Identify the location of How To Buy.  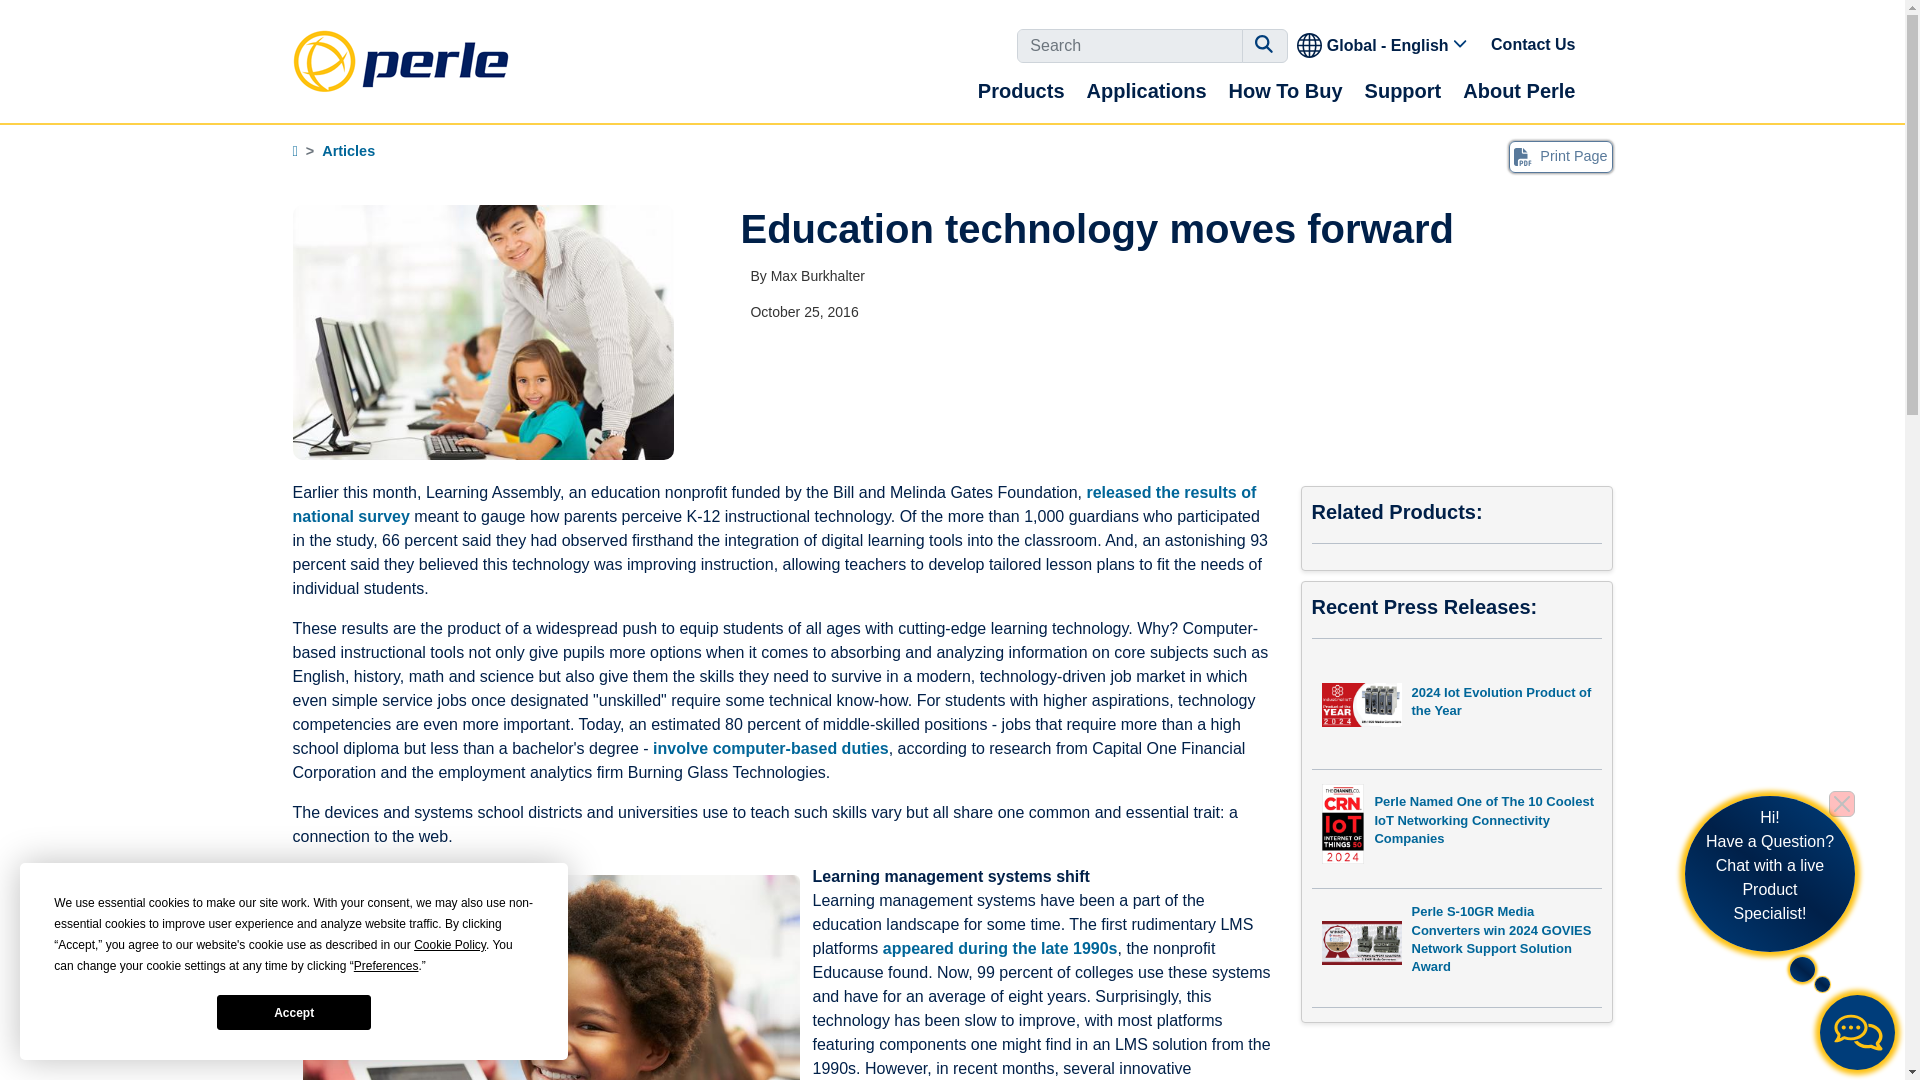
(1285, 90).